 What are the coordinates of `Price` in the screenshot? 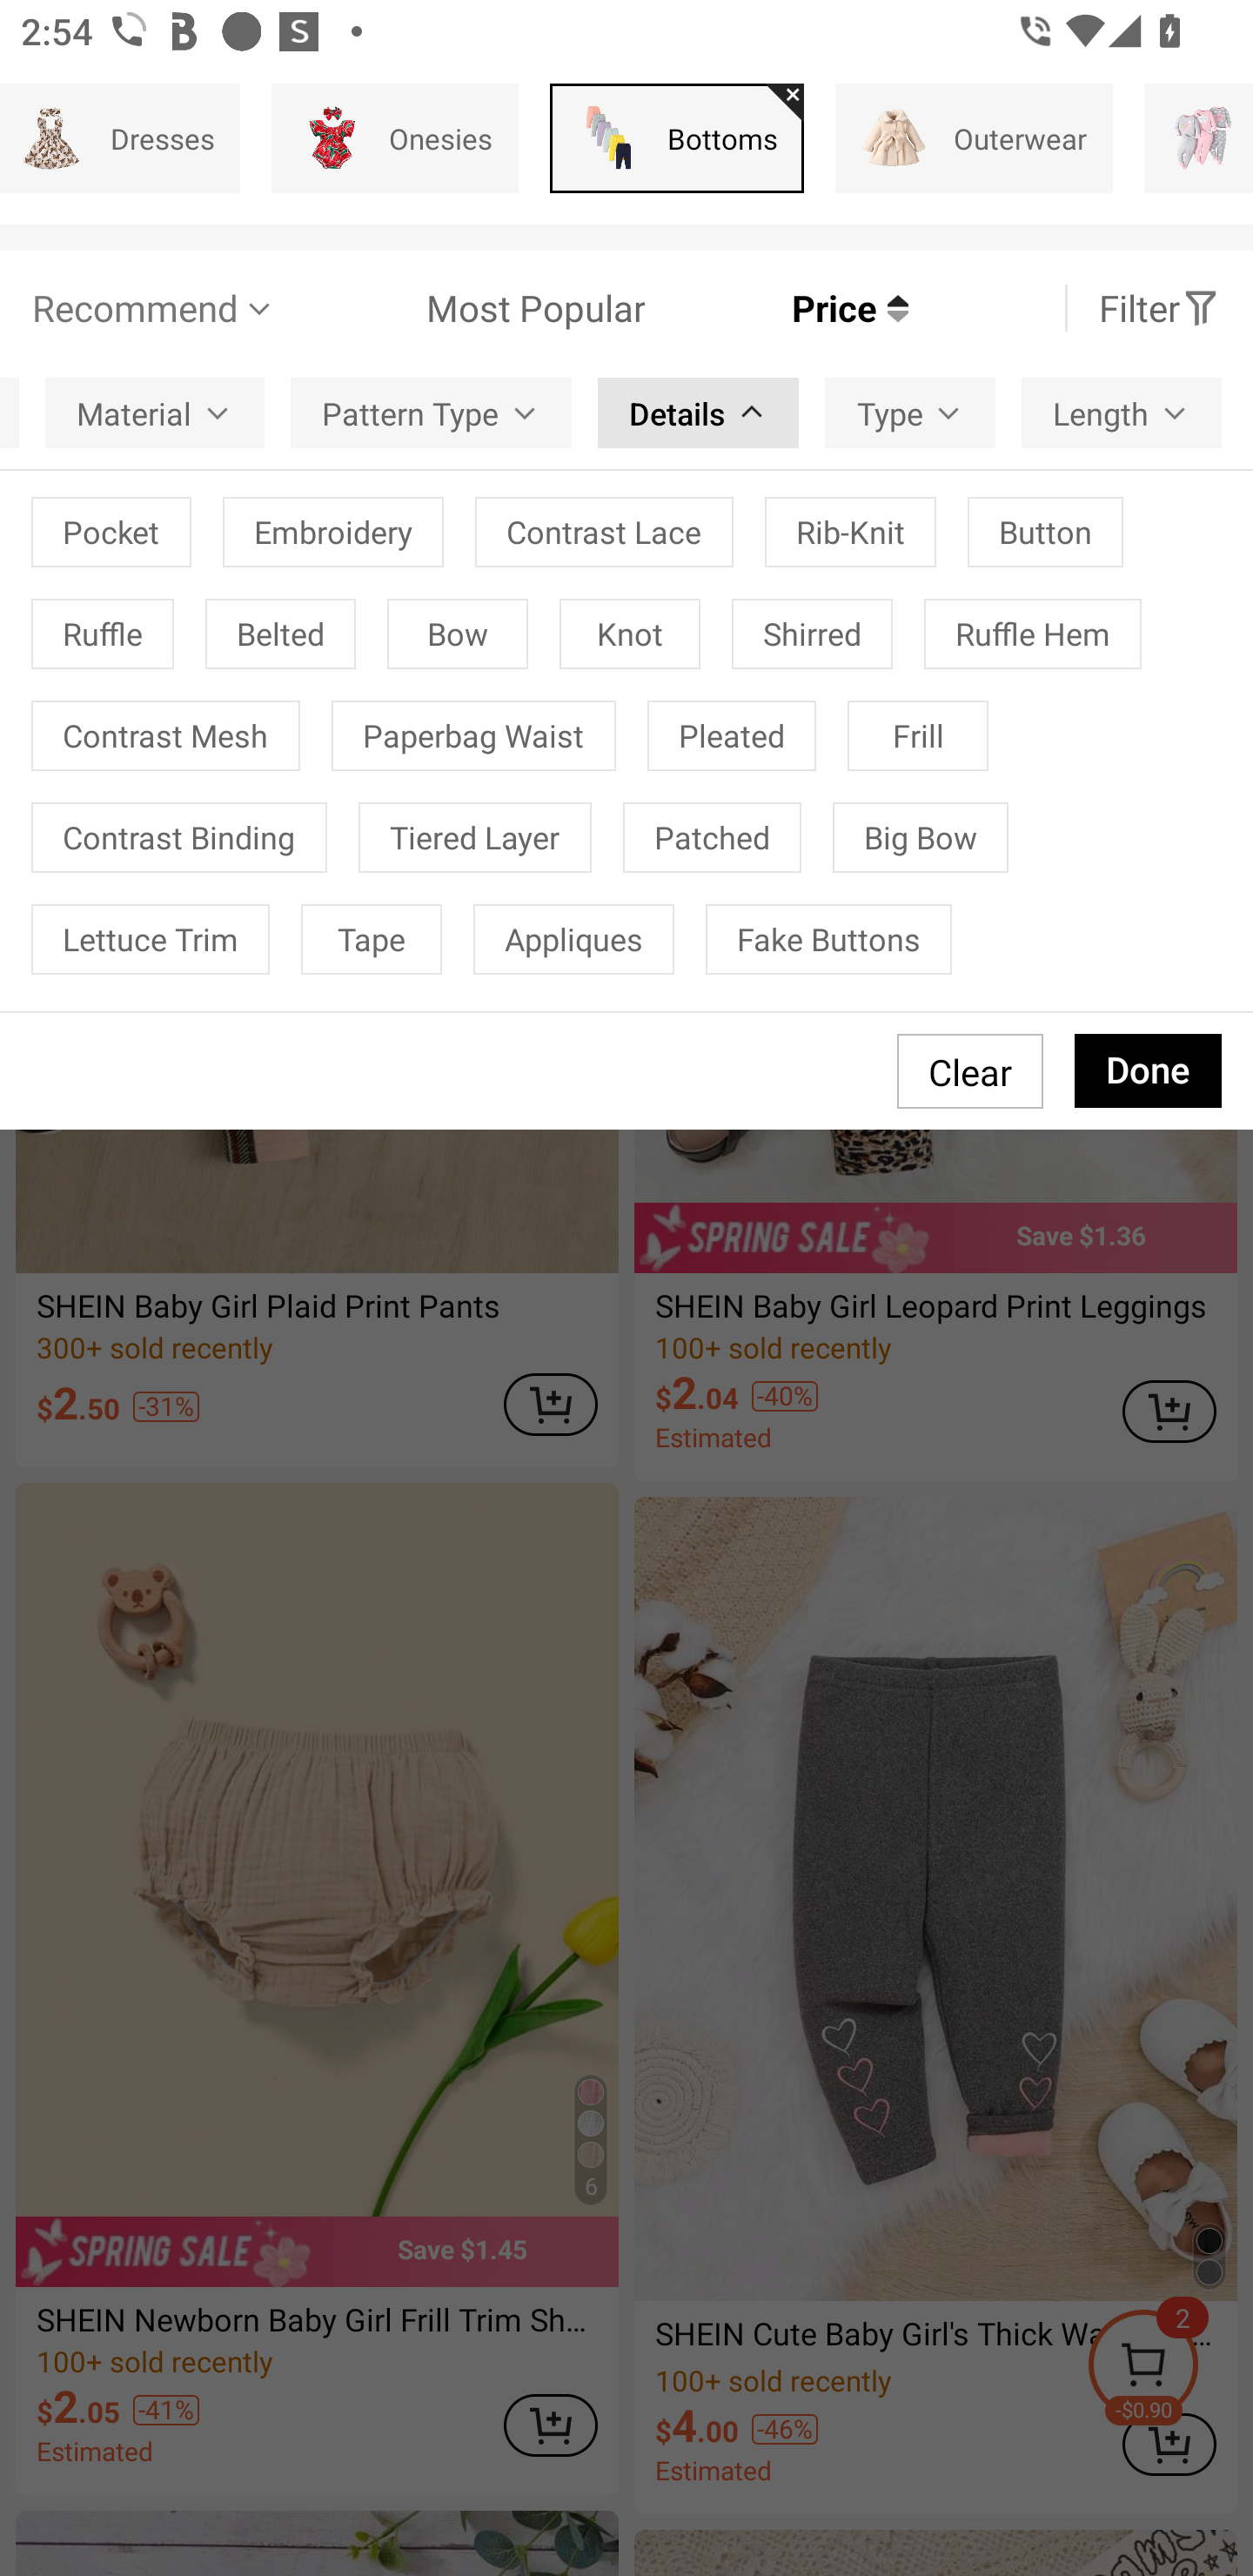 It's located at (776, 308).